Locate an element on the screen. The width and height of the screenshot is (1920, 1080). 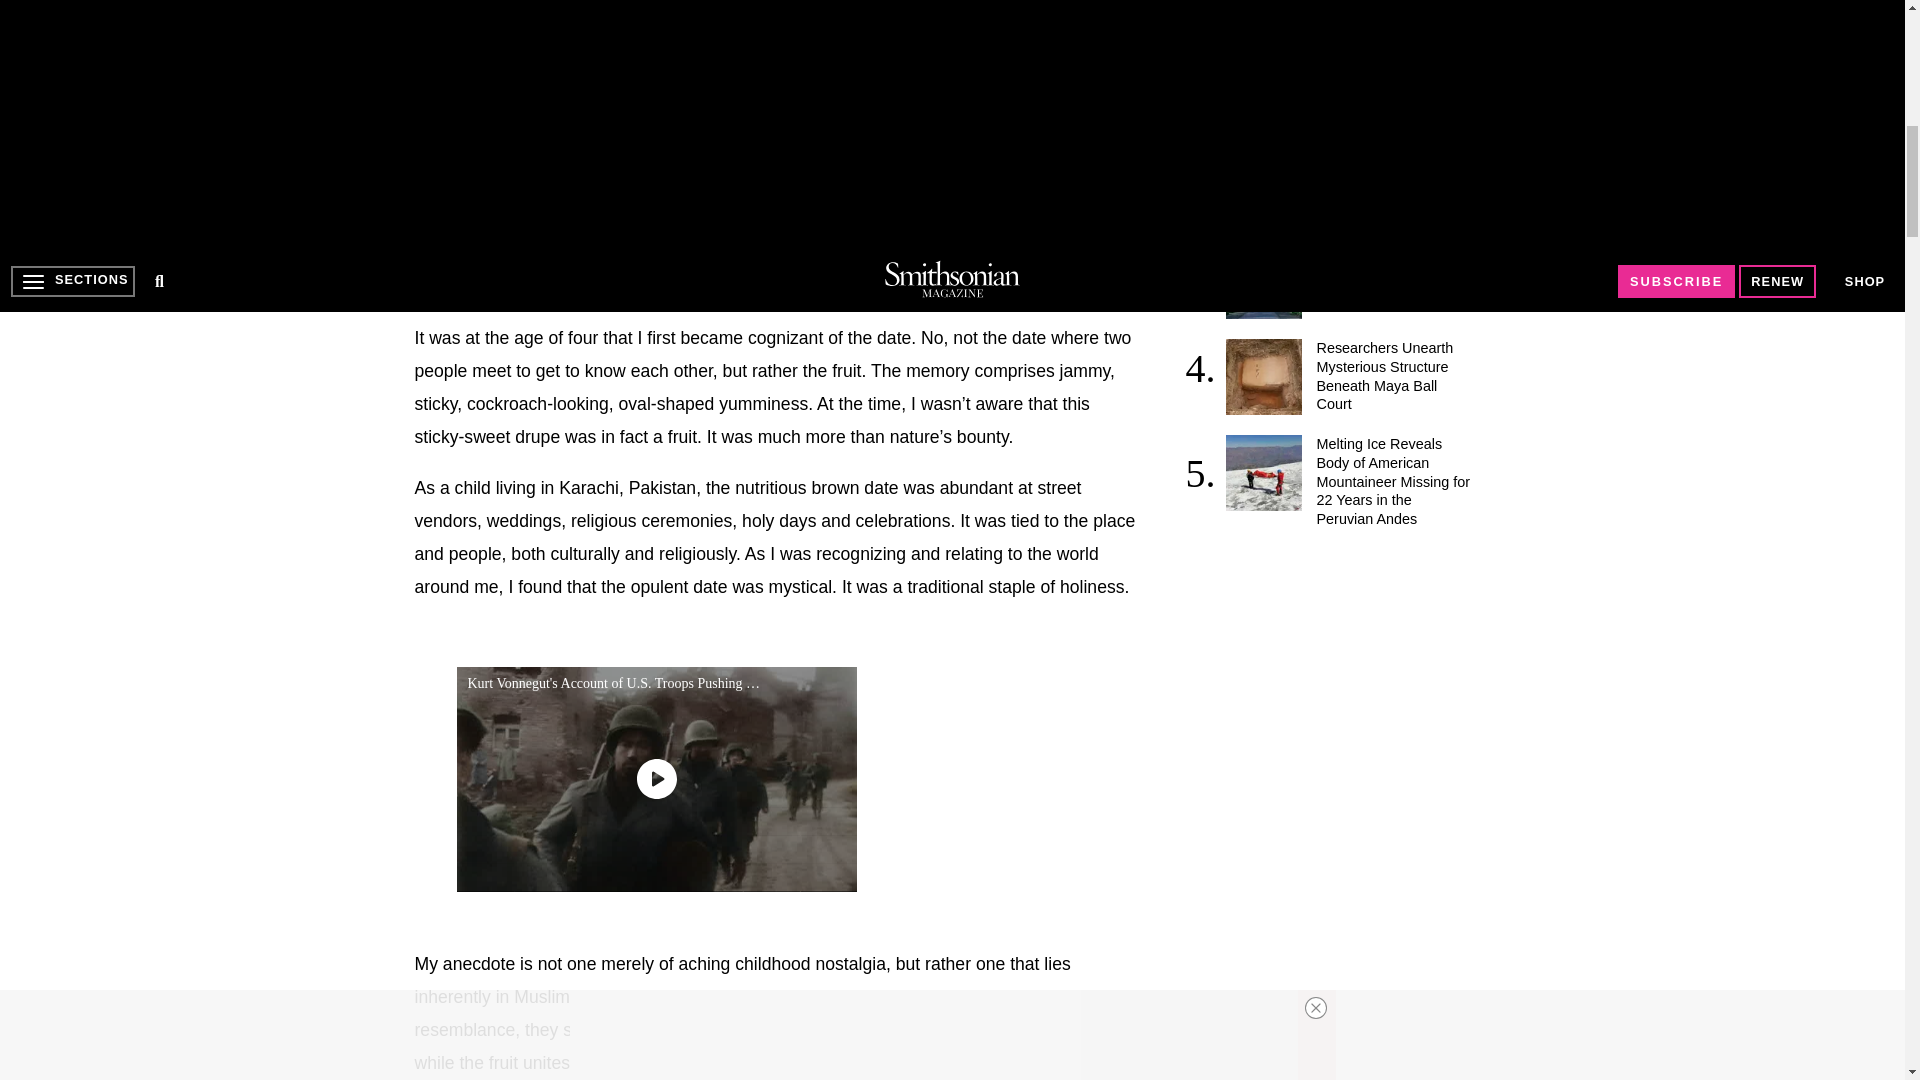
Print is located at coordinates (674, 278).